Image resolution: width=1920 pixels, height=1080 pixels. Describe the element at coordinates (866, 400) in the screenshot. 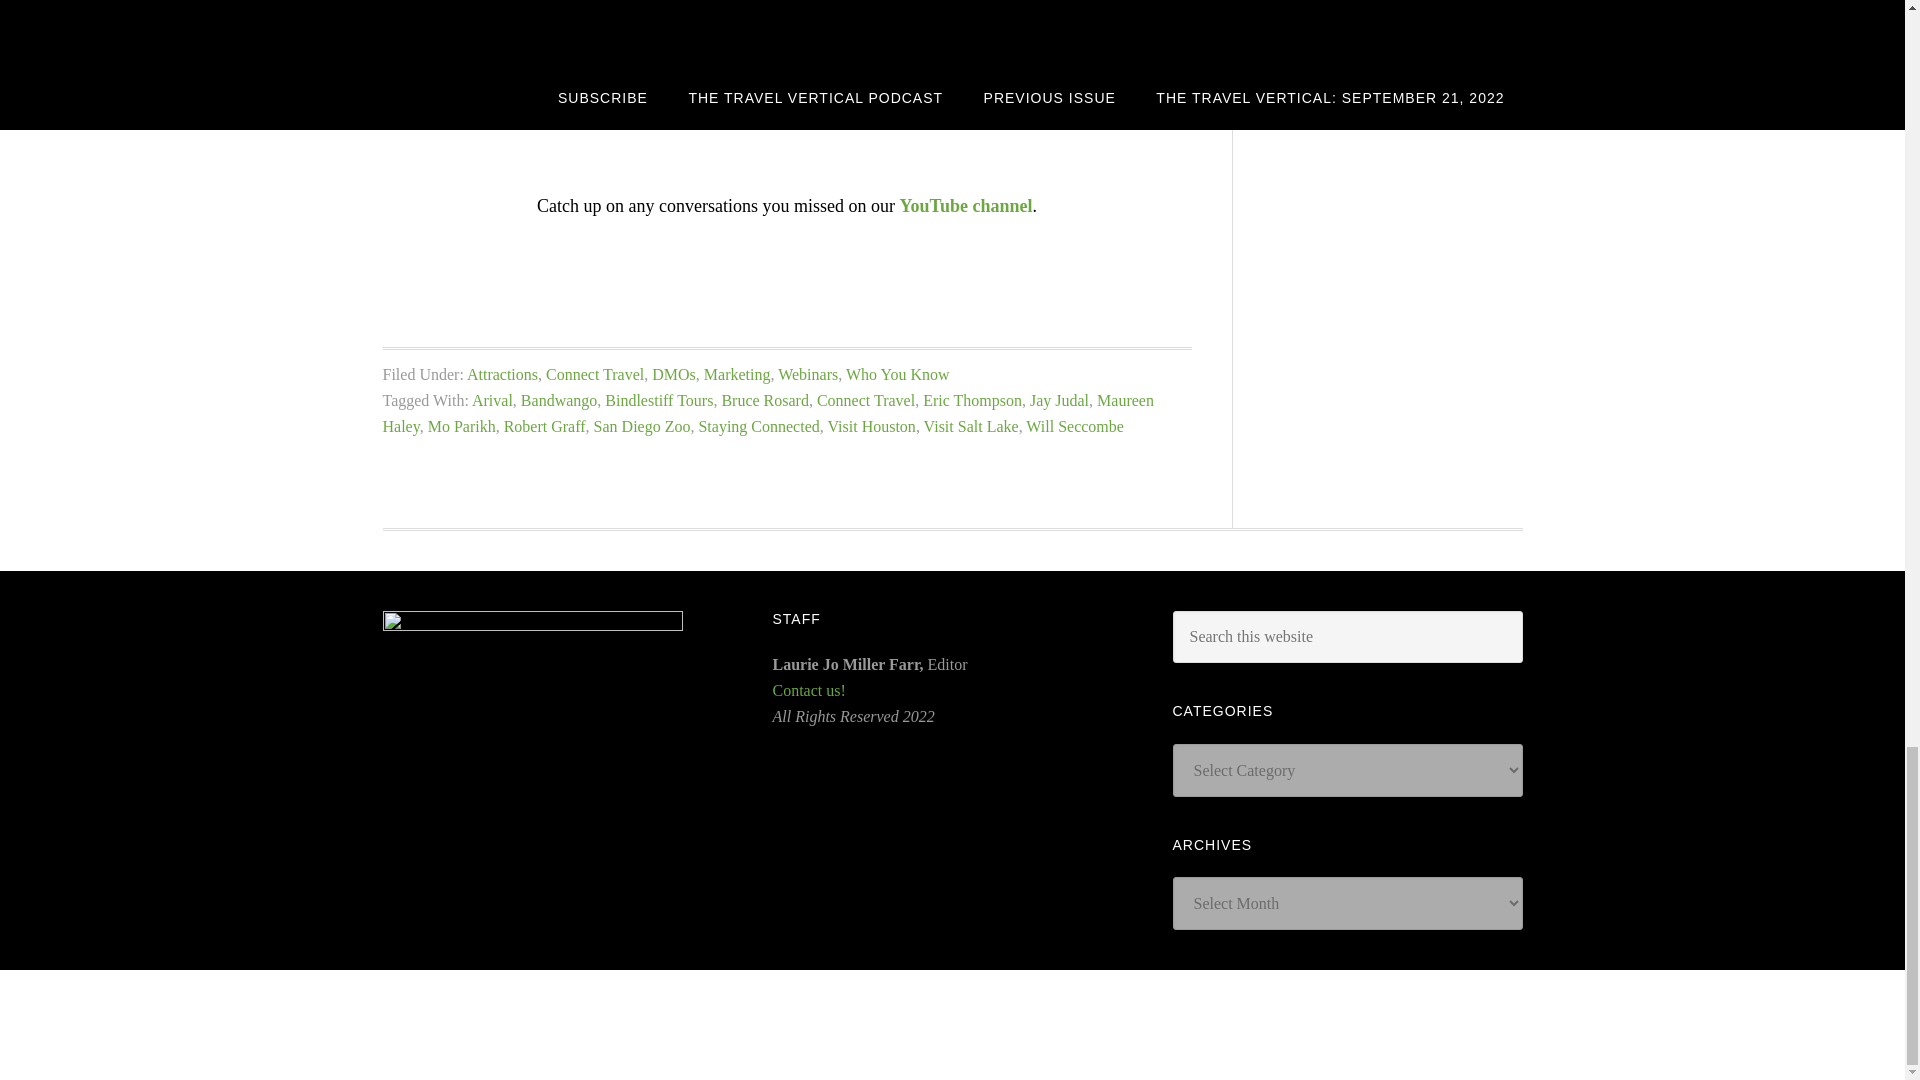

I see `Connect Travel` at that location.